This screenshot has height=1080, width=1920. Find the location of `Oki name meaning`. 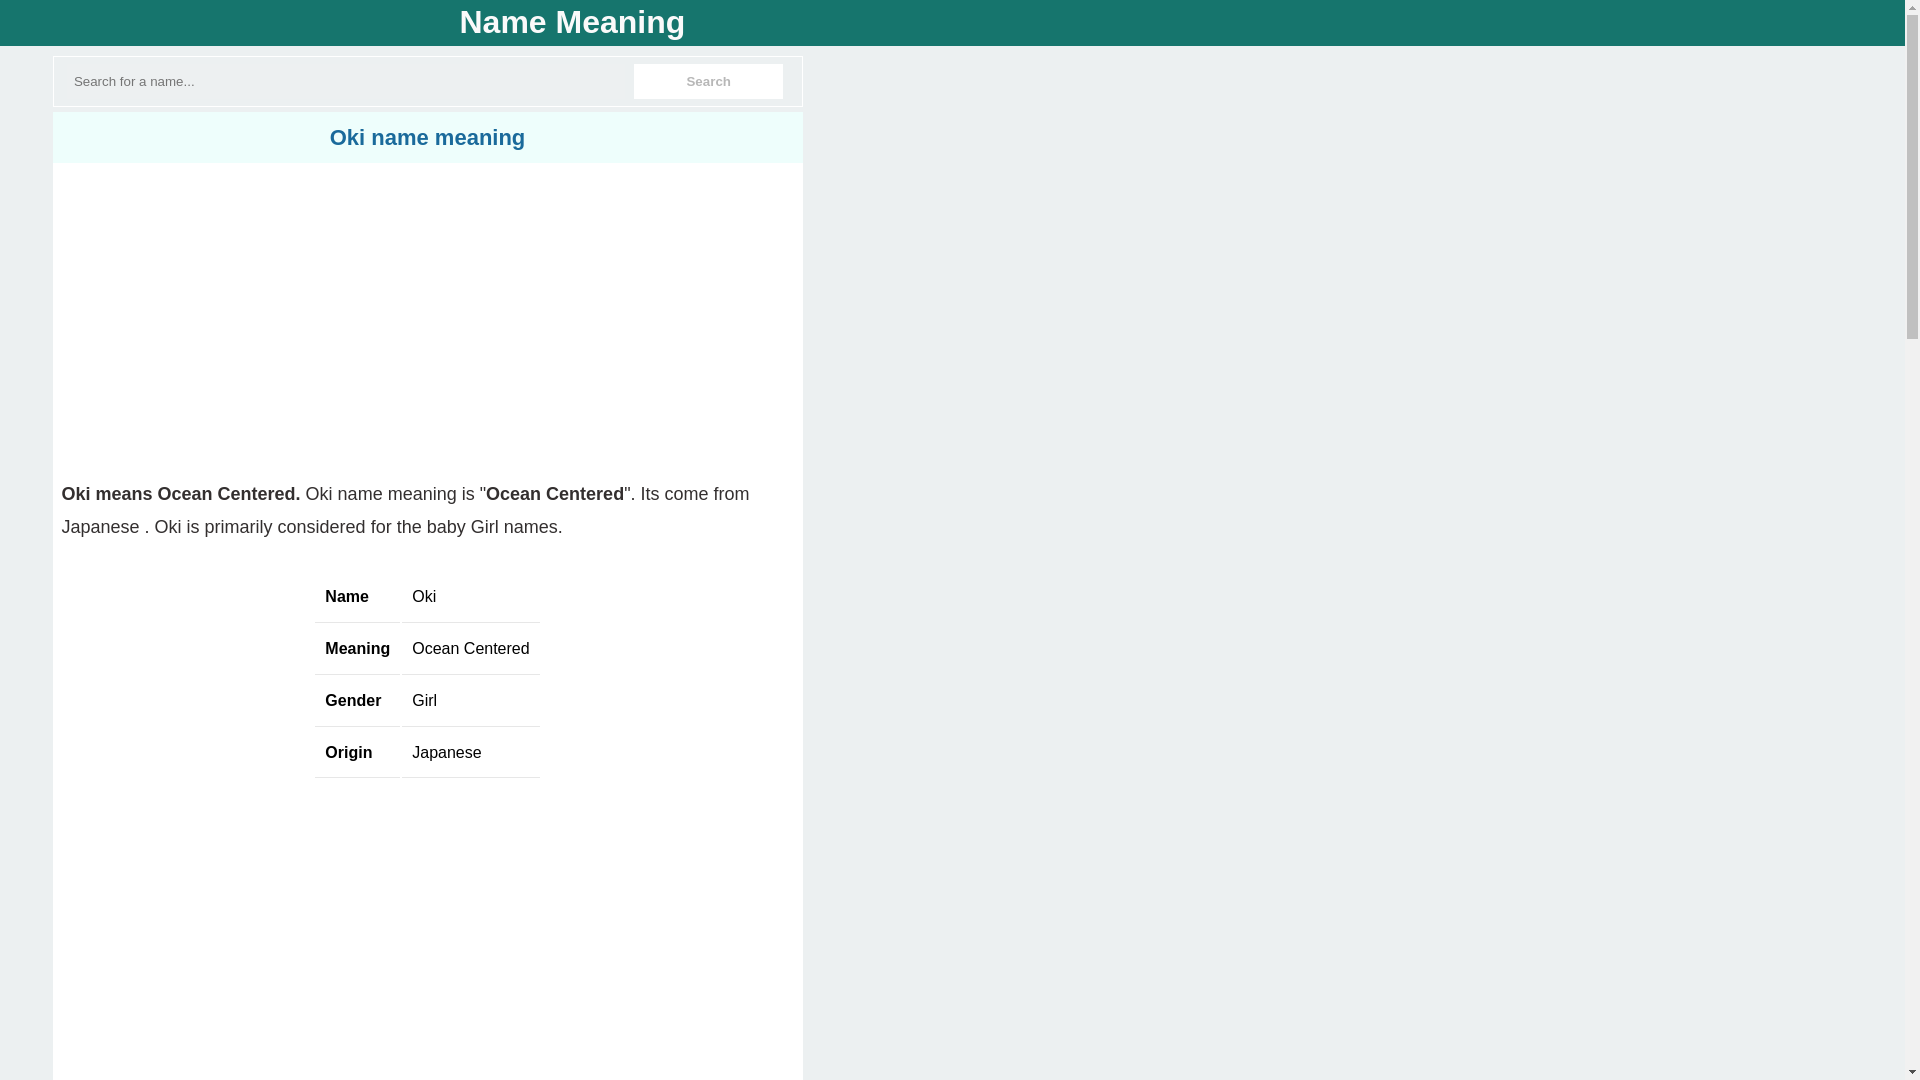

Oki name meaning is located at coordinates (428, 138).